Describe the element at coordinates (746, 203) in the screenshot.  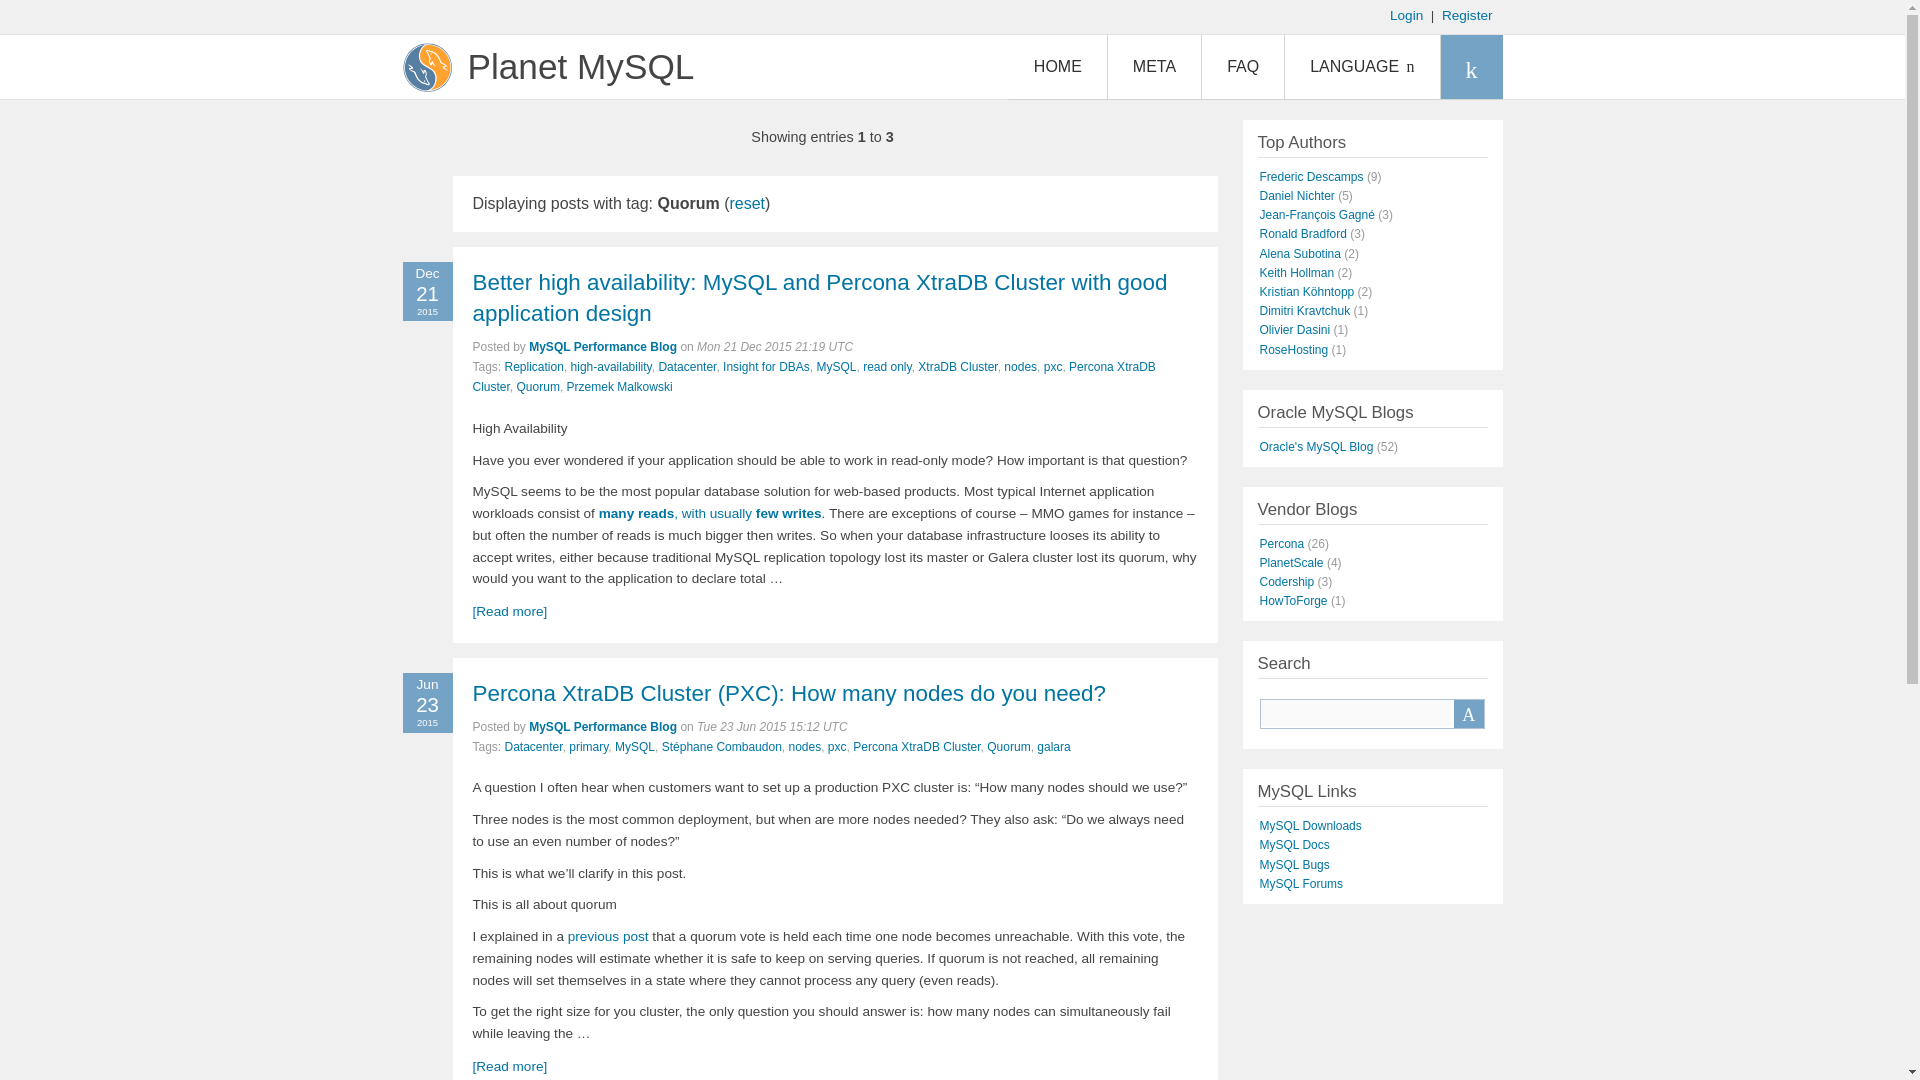
I see `reset` at that location.